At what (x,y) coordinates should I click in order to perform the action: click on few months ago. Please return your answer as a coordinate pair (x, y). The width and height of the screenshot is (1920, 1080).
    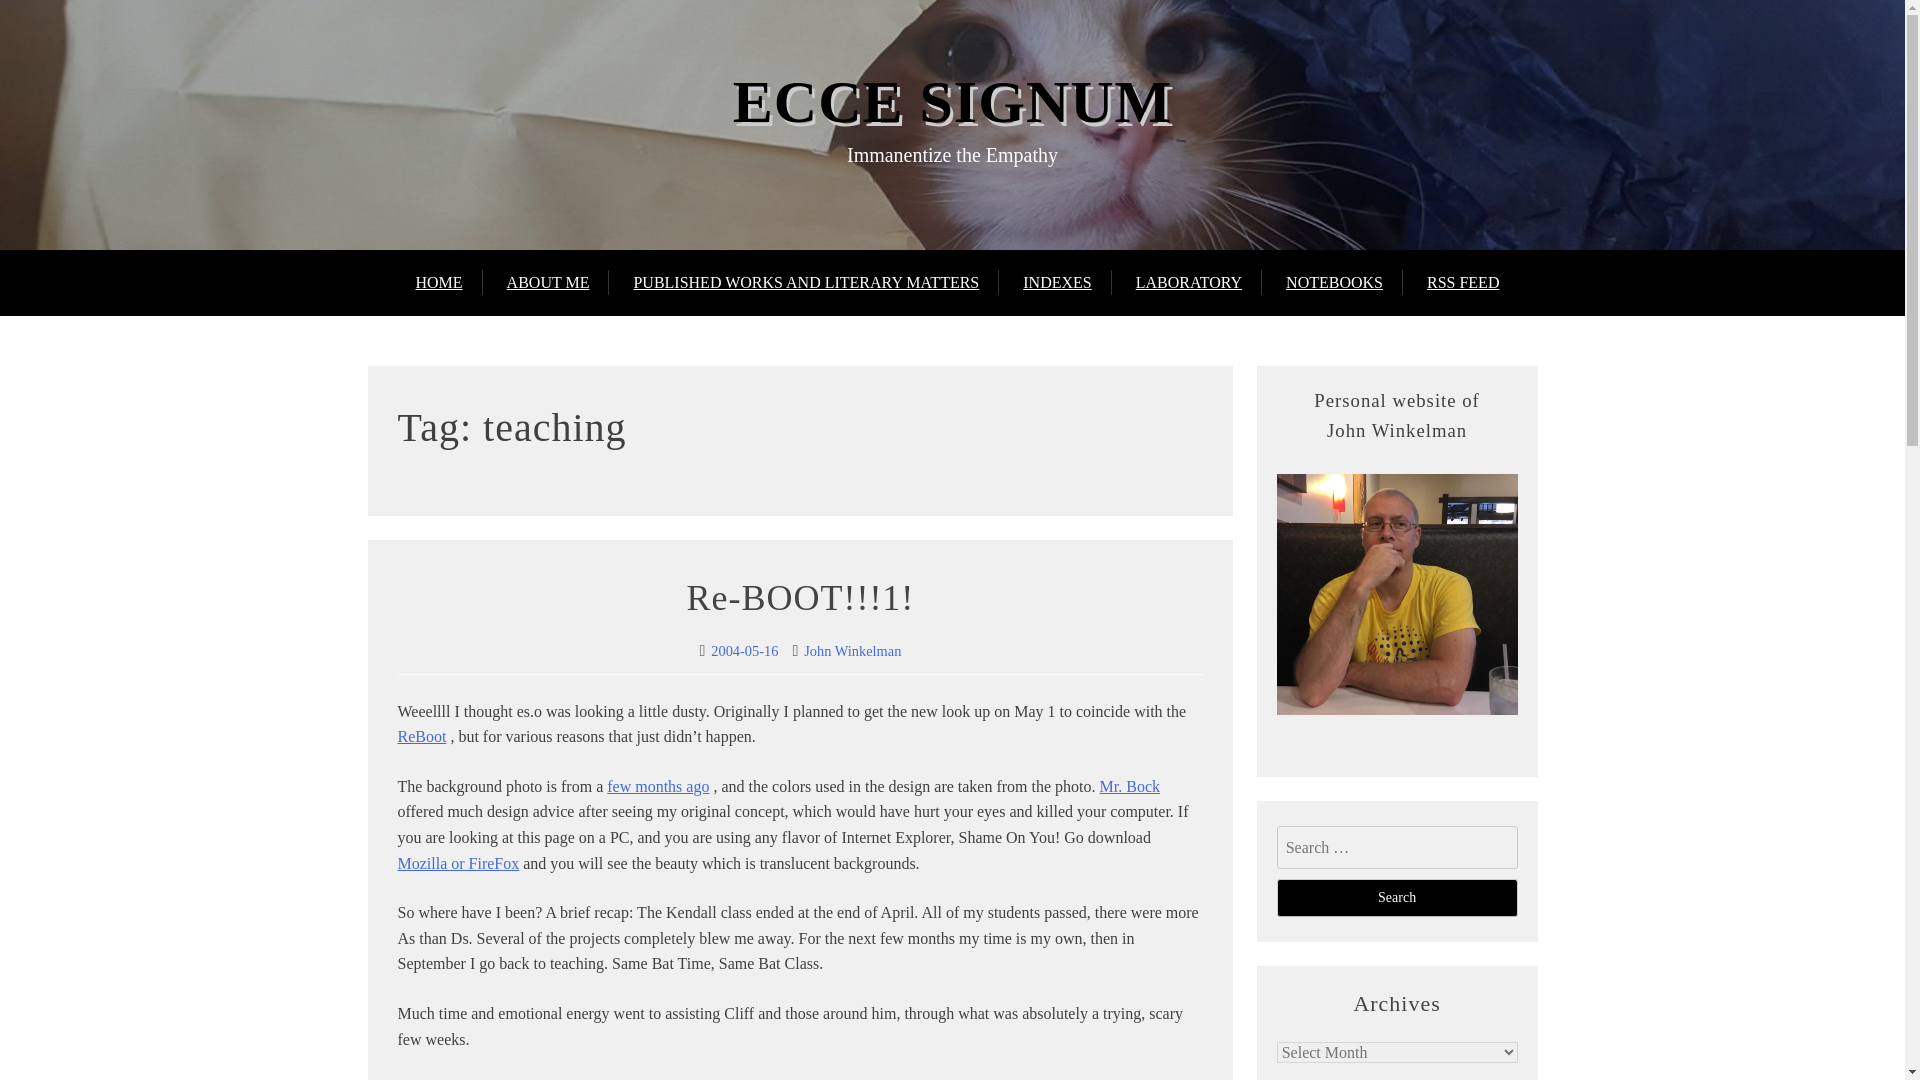
    Looking at the image, I should click on (657, 786).